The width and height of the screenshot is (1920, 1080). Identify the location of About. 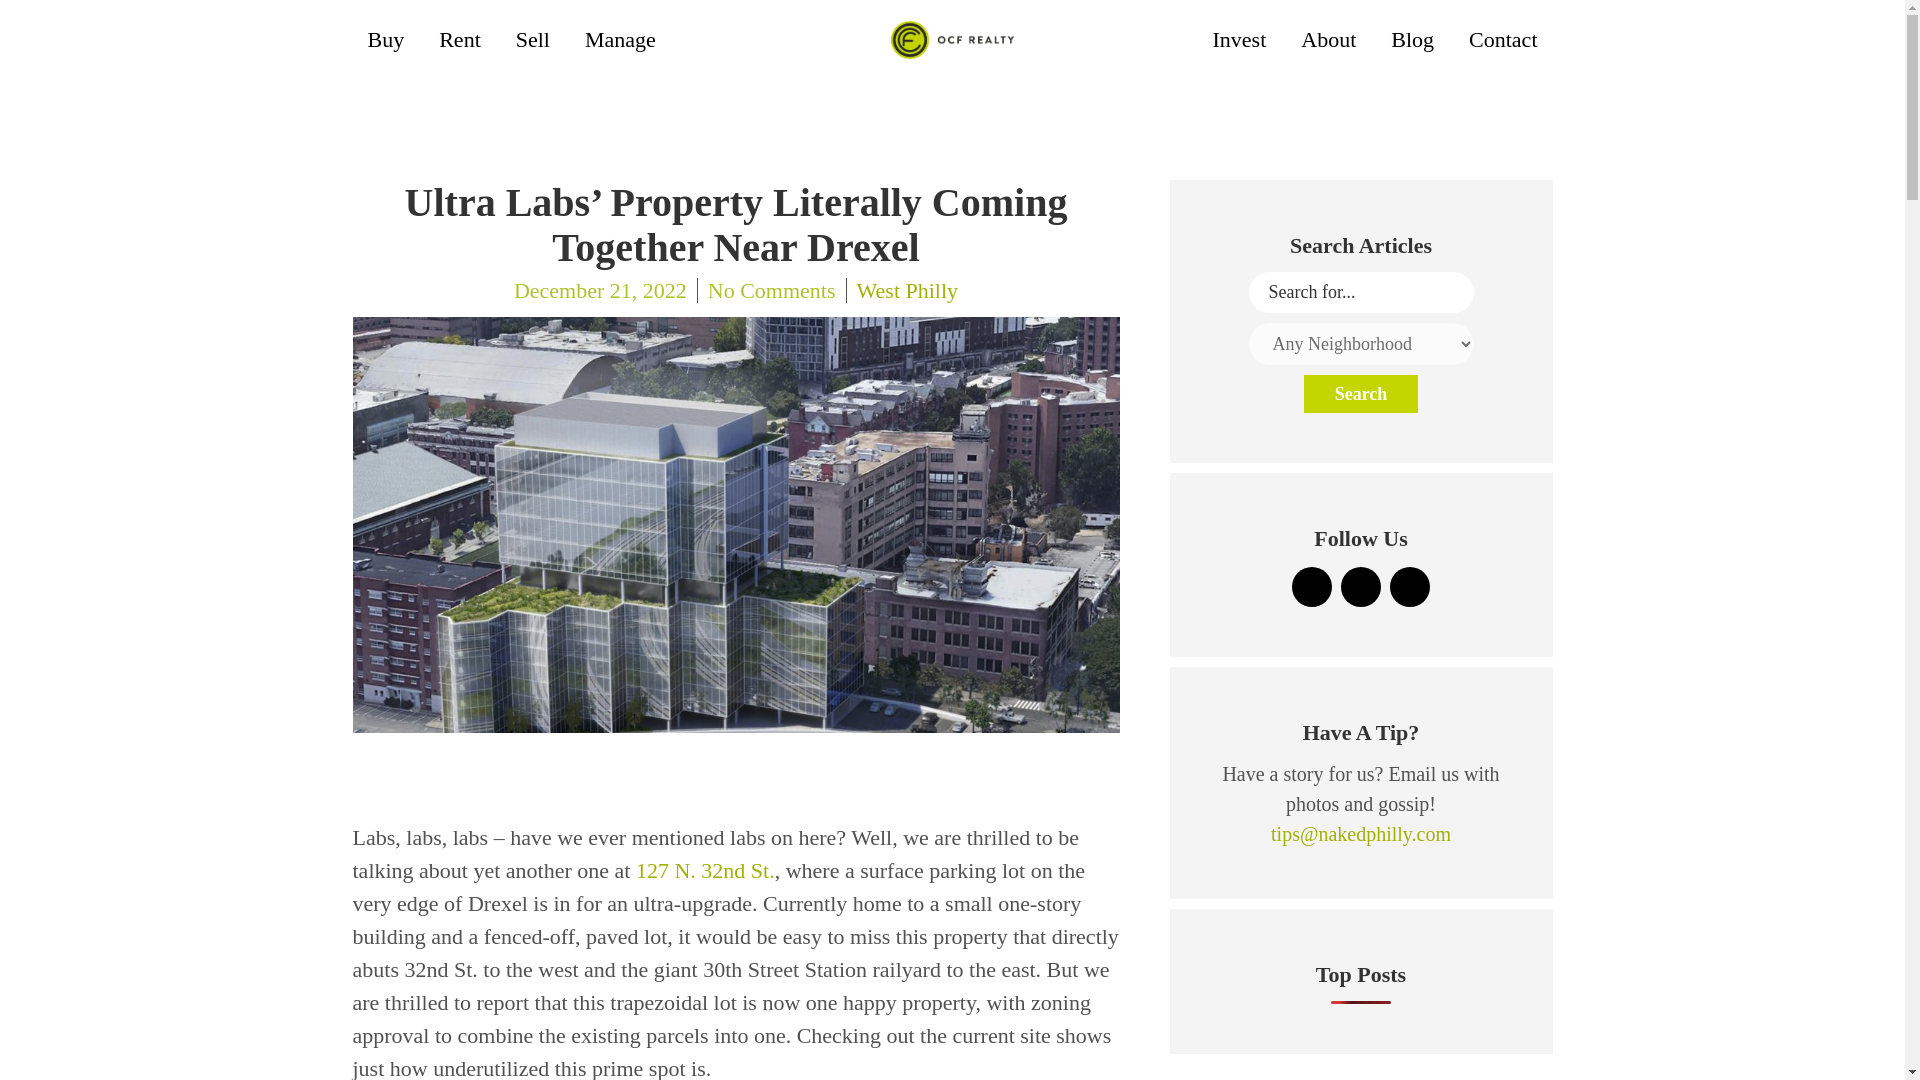
(1328, 40).